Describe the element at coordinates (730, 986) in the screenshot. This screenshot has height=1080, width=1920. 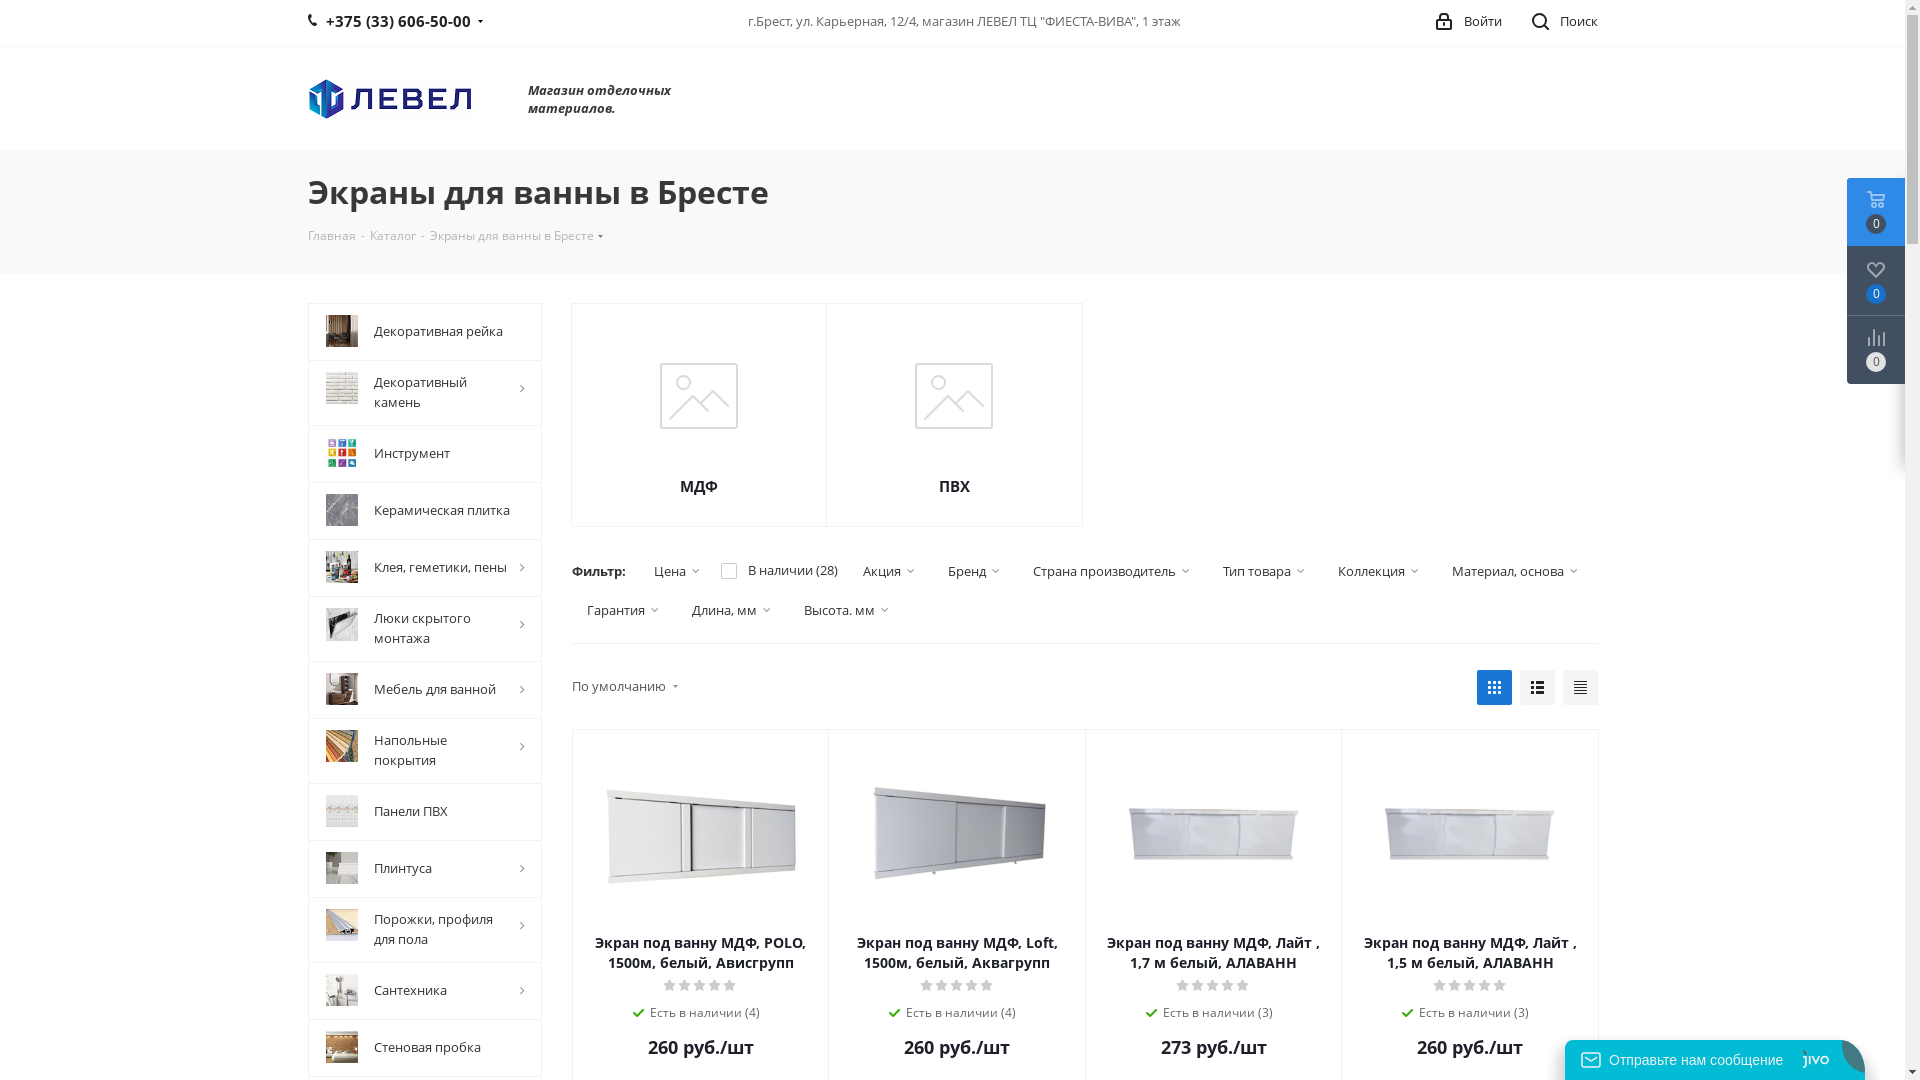
I see `5` at that location.